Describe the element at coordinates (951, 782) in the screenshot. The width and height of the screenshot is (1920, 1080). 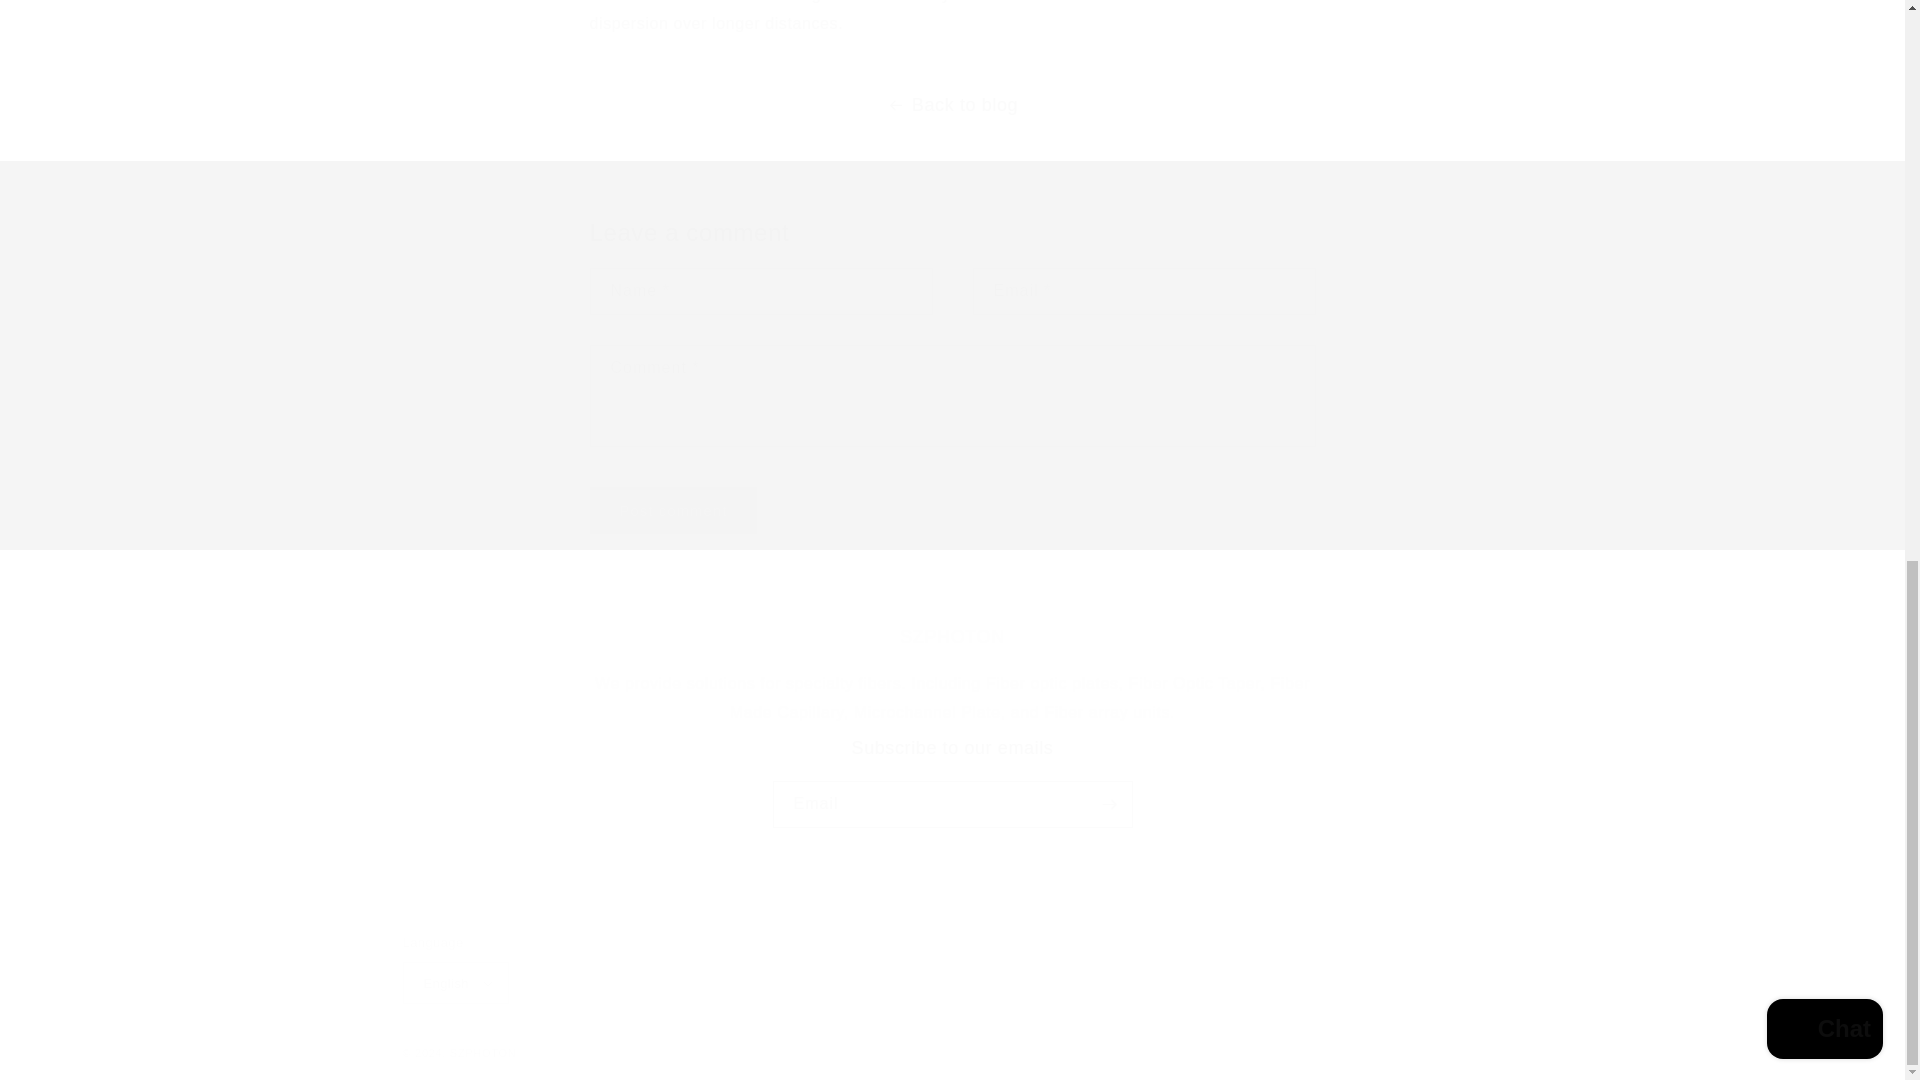
I see `Post comment` at that location.